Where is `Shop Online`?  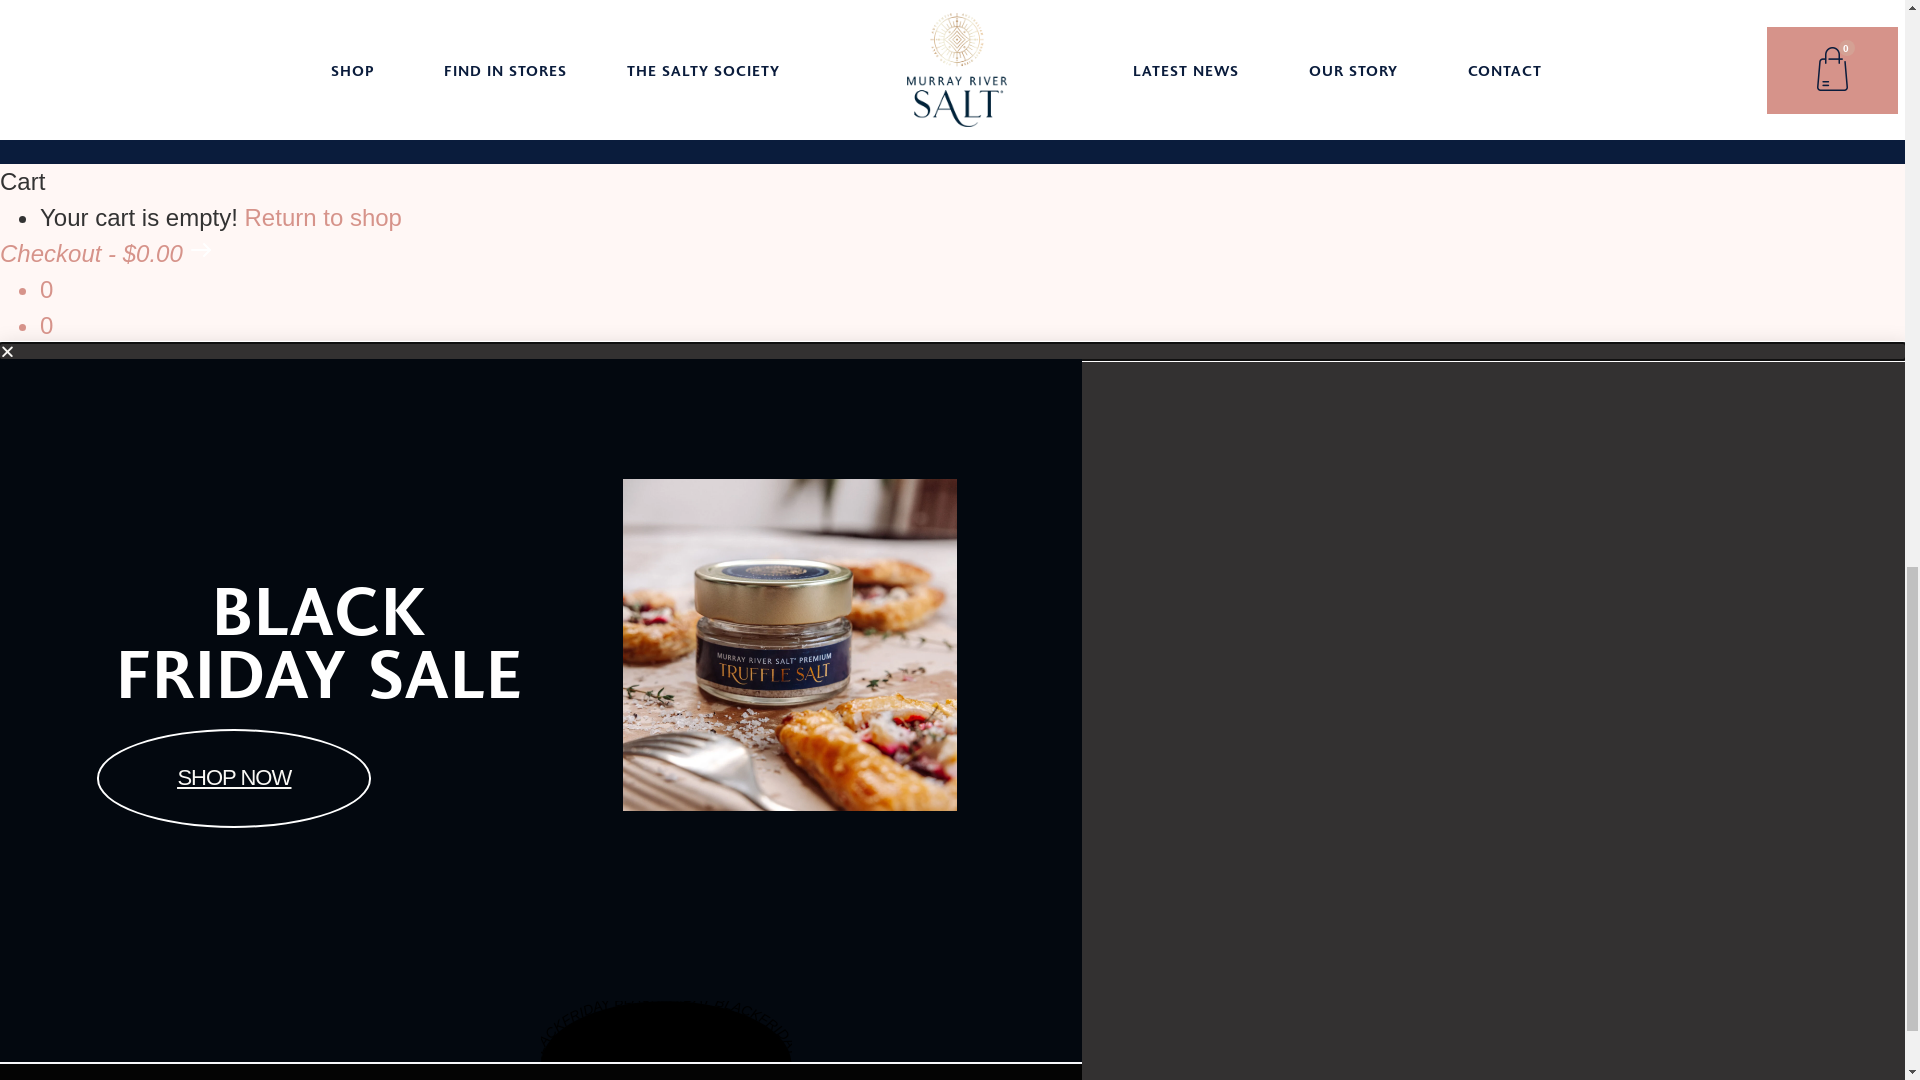
Shop Online is located at coordinates (875, 816).